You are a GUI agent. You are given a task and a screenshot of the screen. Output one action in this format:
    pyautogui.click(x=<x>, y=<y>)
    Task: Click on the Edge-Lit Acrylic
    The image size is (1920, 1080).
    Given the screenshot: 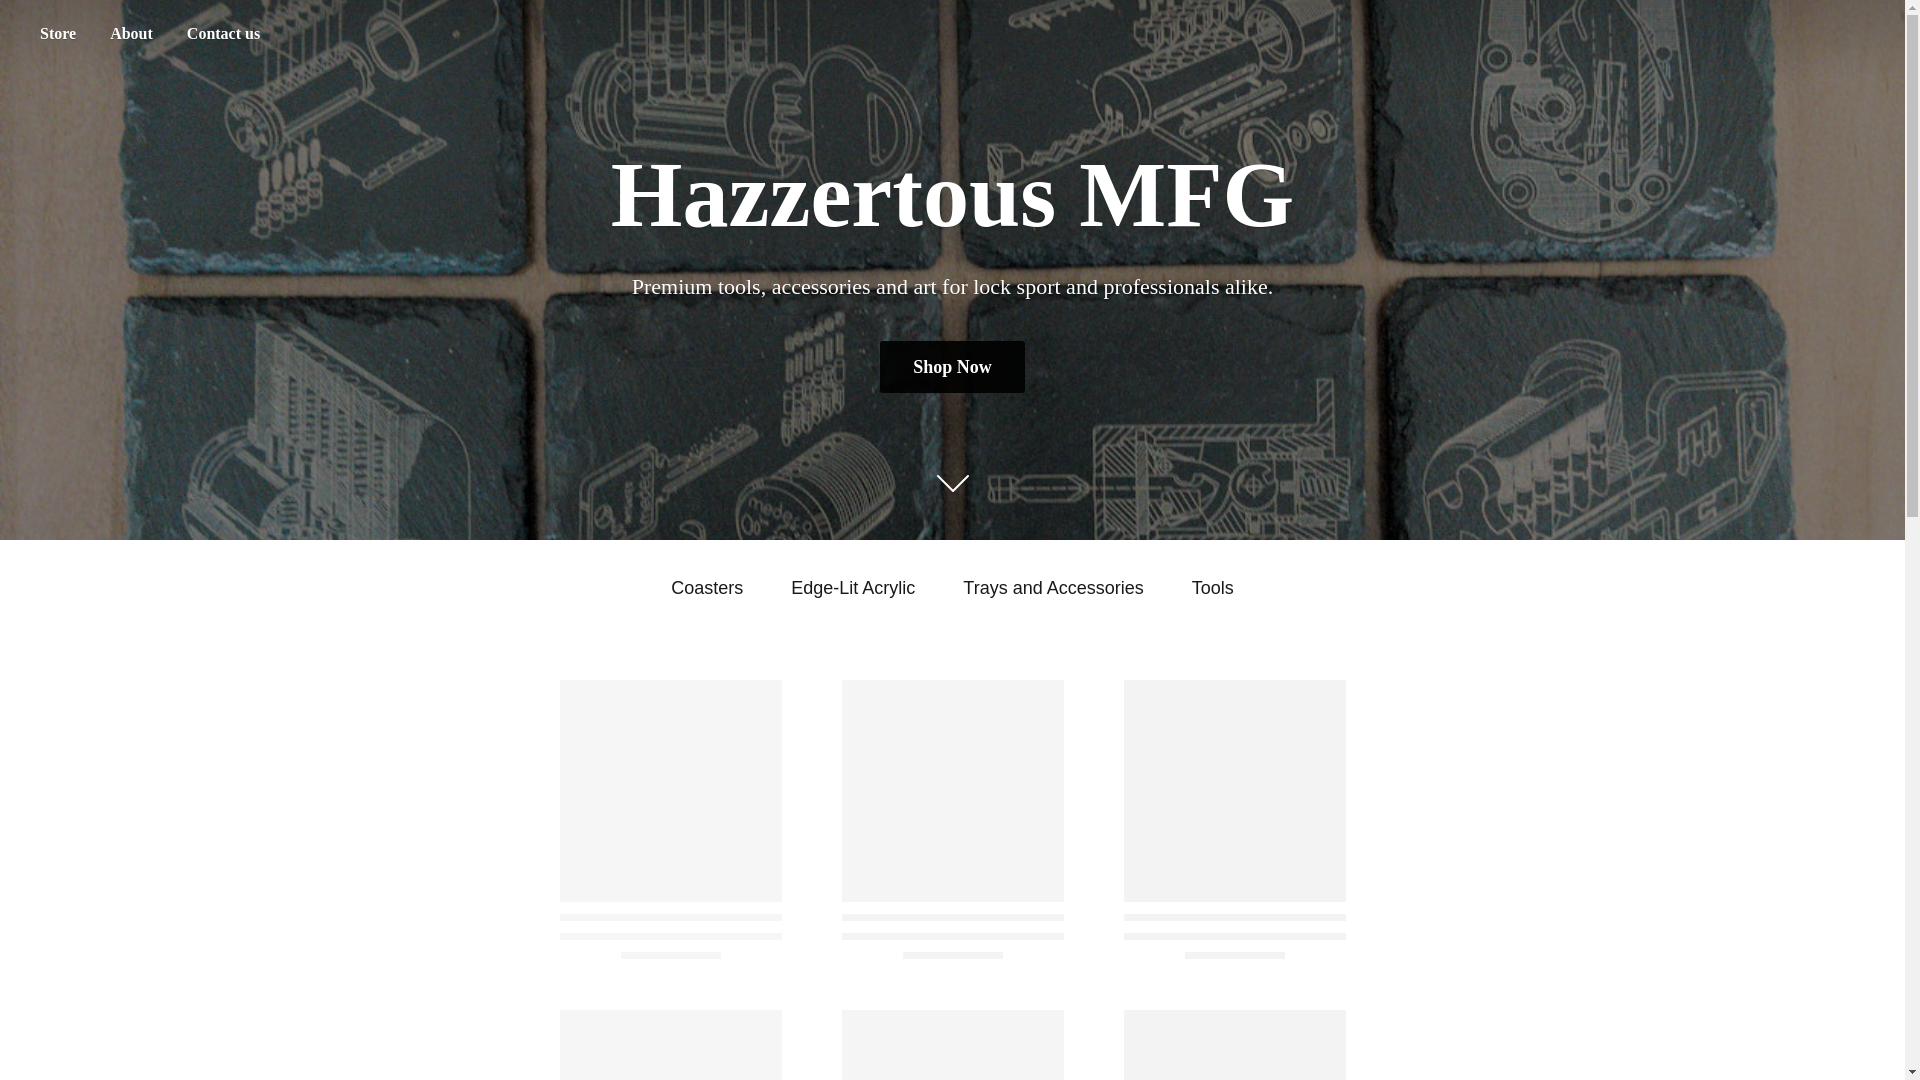 What is the action you would take?
    pyautogui.click(x=853, y=588)
    